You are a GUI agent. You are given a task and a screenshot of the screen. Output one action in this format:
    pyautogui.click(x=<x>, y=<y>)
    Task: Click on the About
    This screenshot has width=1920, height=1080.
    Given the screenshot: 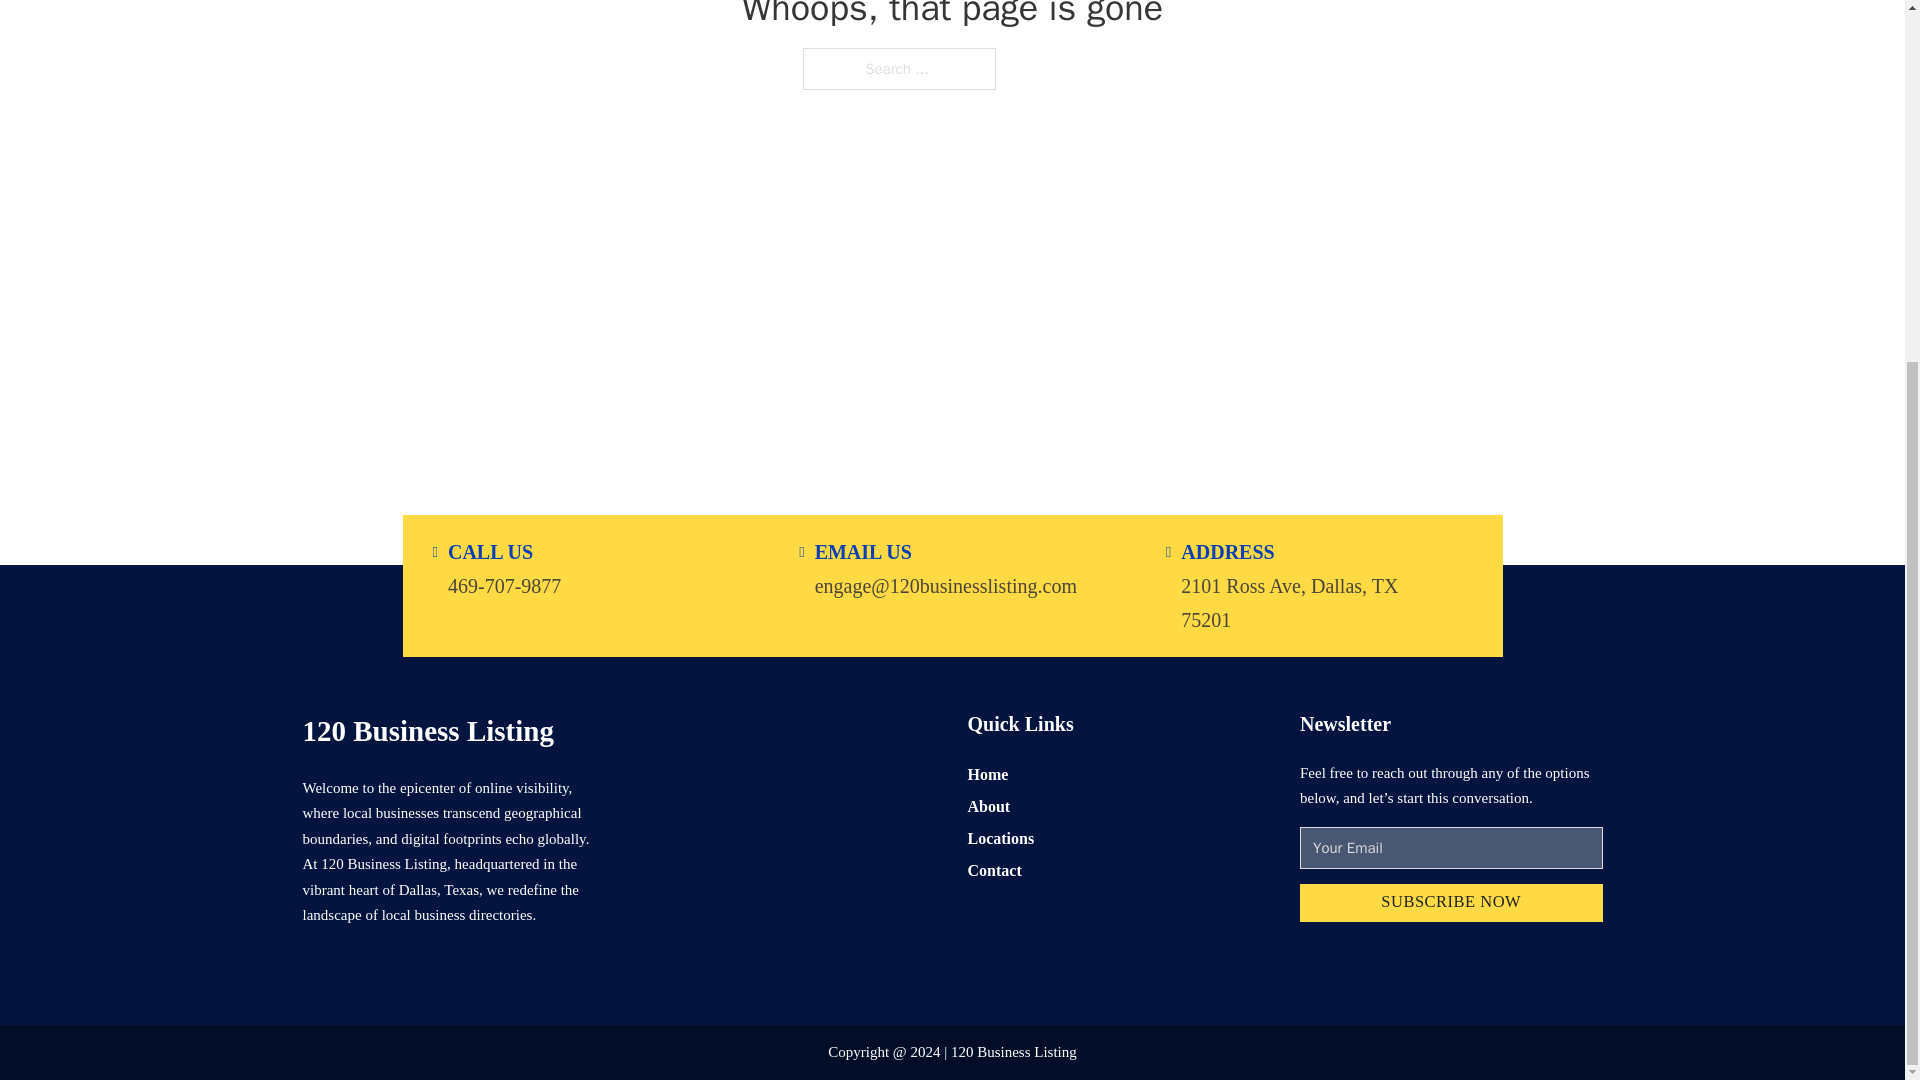 What is the action you would take?
    pyautogui.click(x=989, y=806)
    